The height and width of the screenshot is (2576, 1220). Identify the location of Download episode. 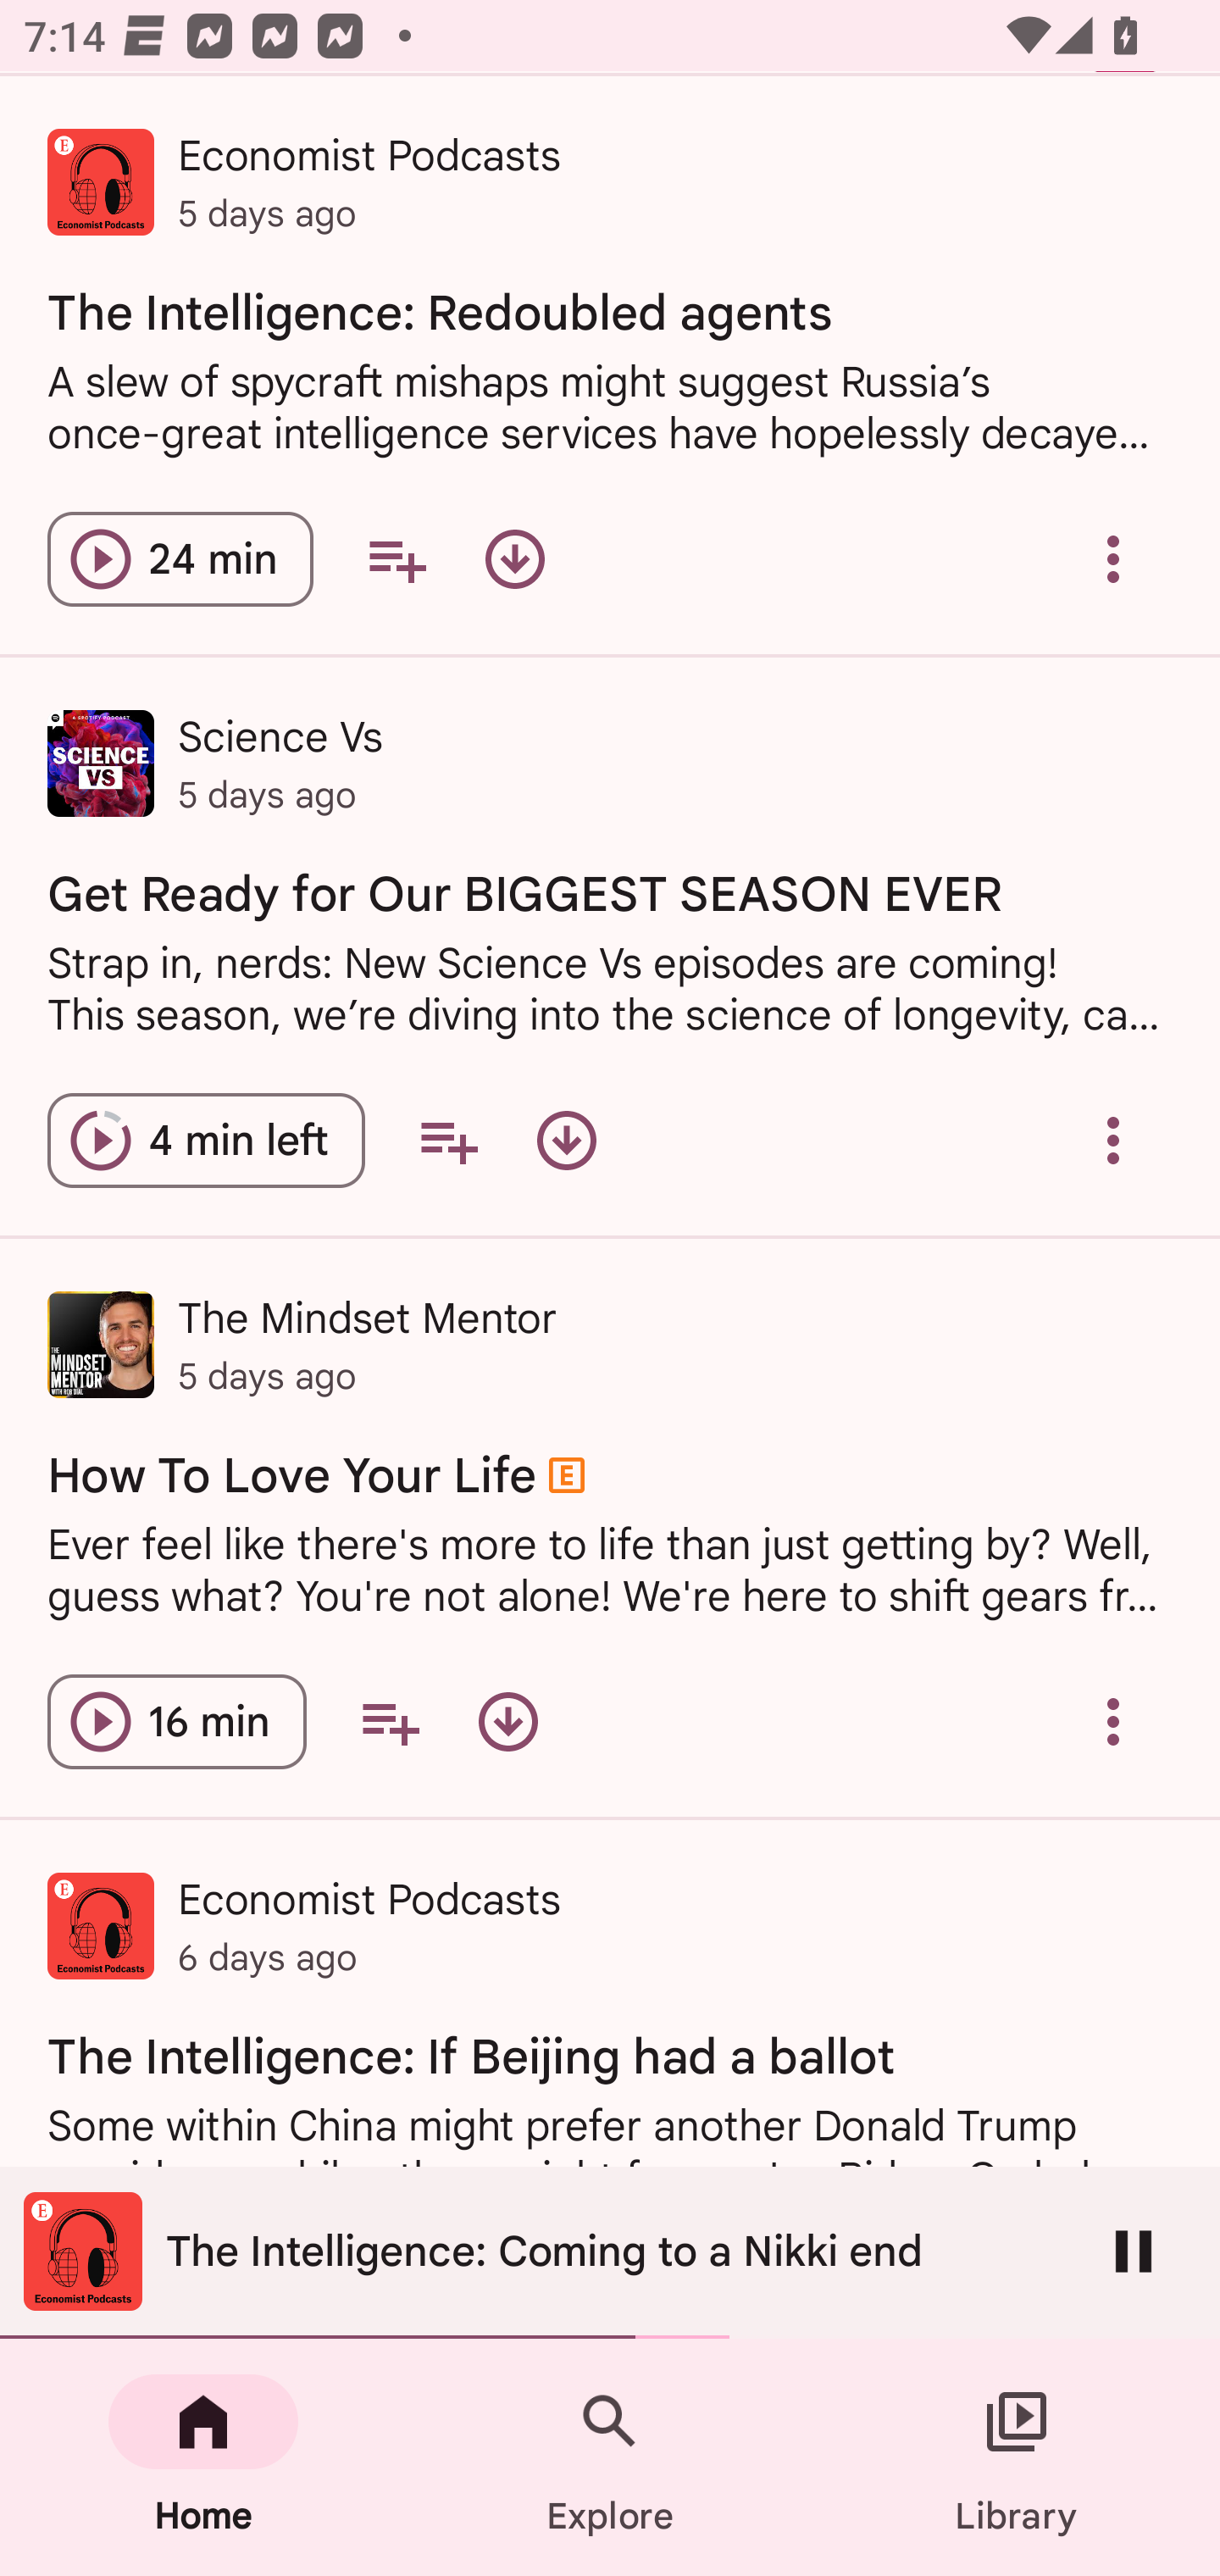
(507, 1722).